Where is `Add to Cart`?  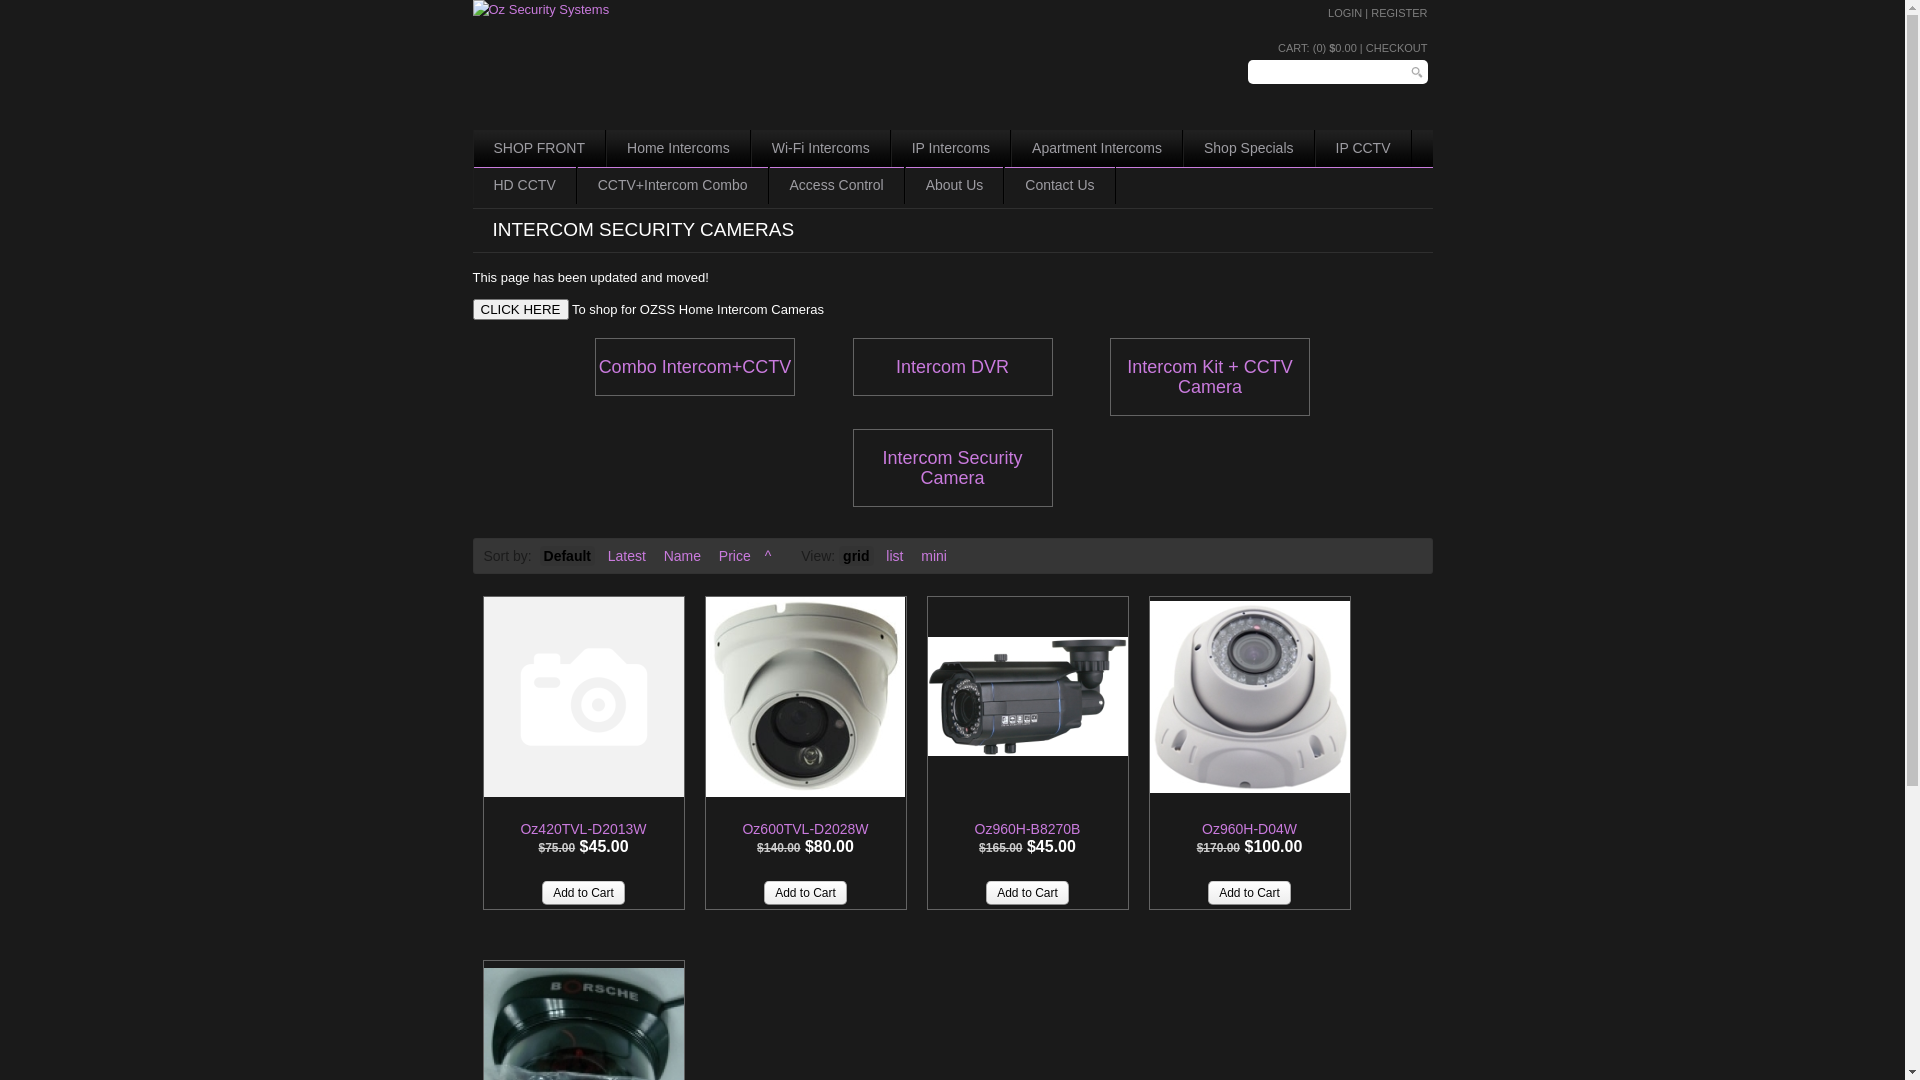 Add to Cart is located at coordinates (806, 892).